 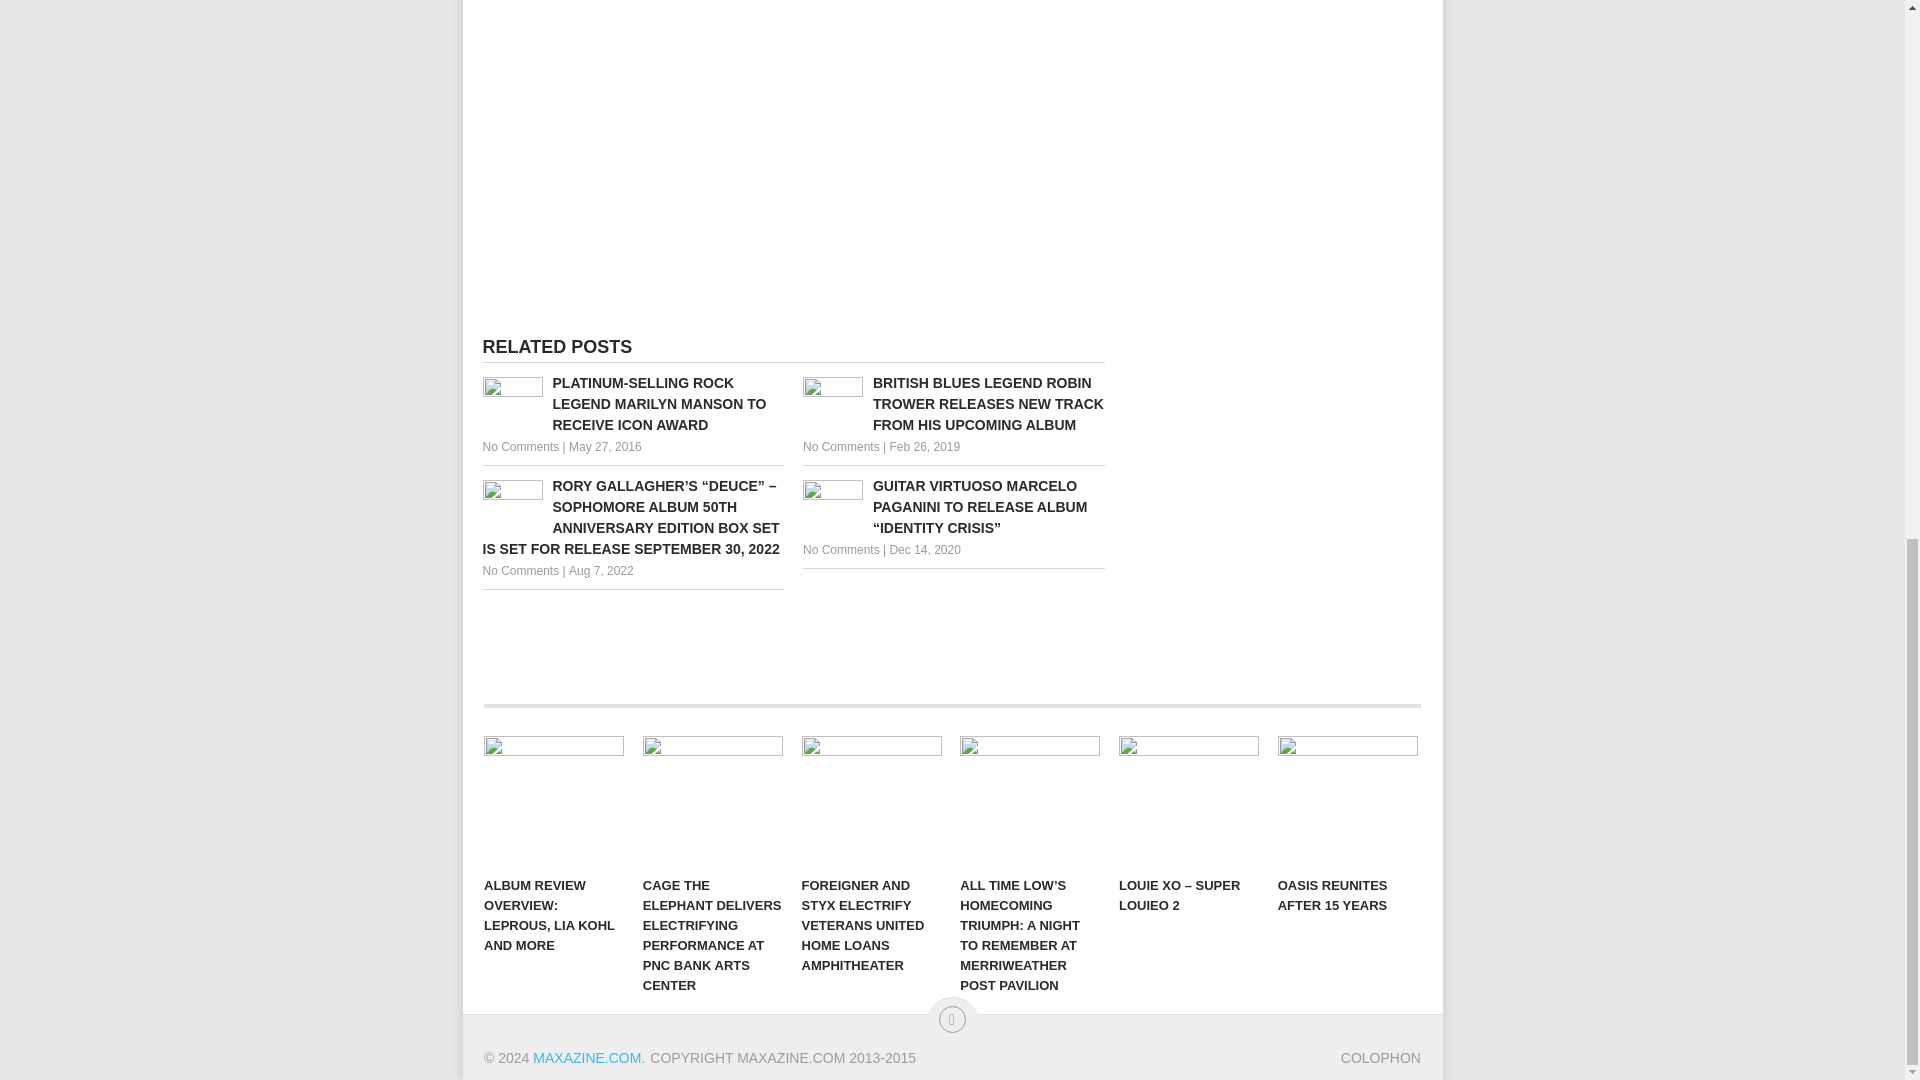 What do you see at coordinates (840, 550) in the screenshot?
I see `No Comments` at bounding box center [840, 550].